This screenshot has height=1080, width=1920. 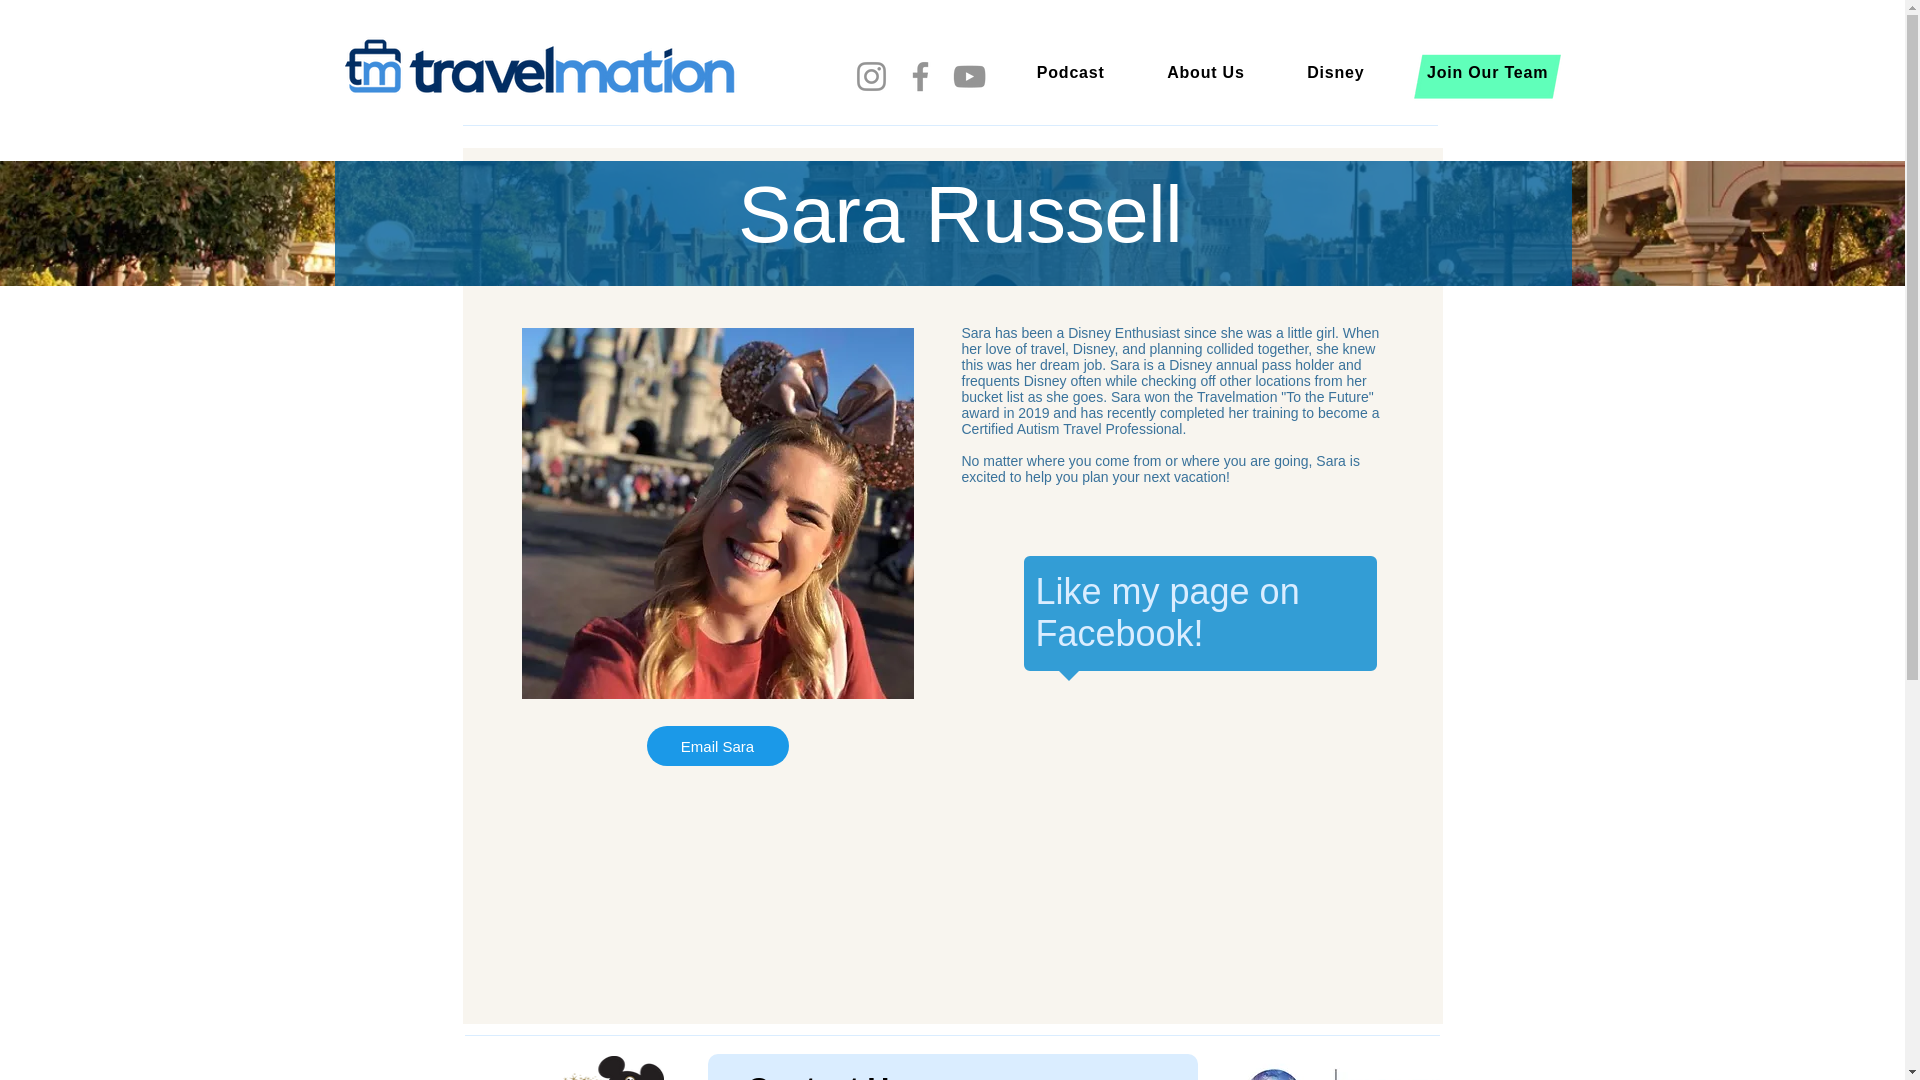 What do you see at coordinates (1206, 72) in the screenshot?
I see `About Us` at bounding box center [1206, 72].